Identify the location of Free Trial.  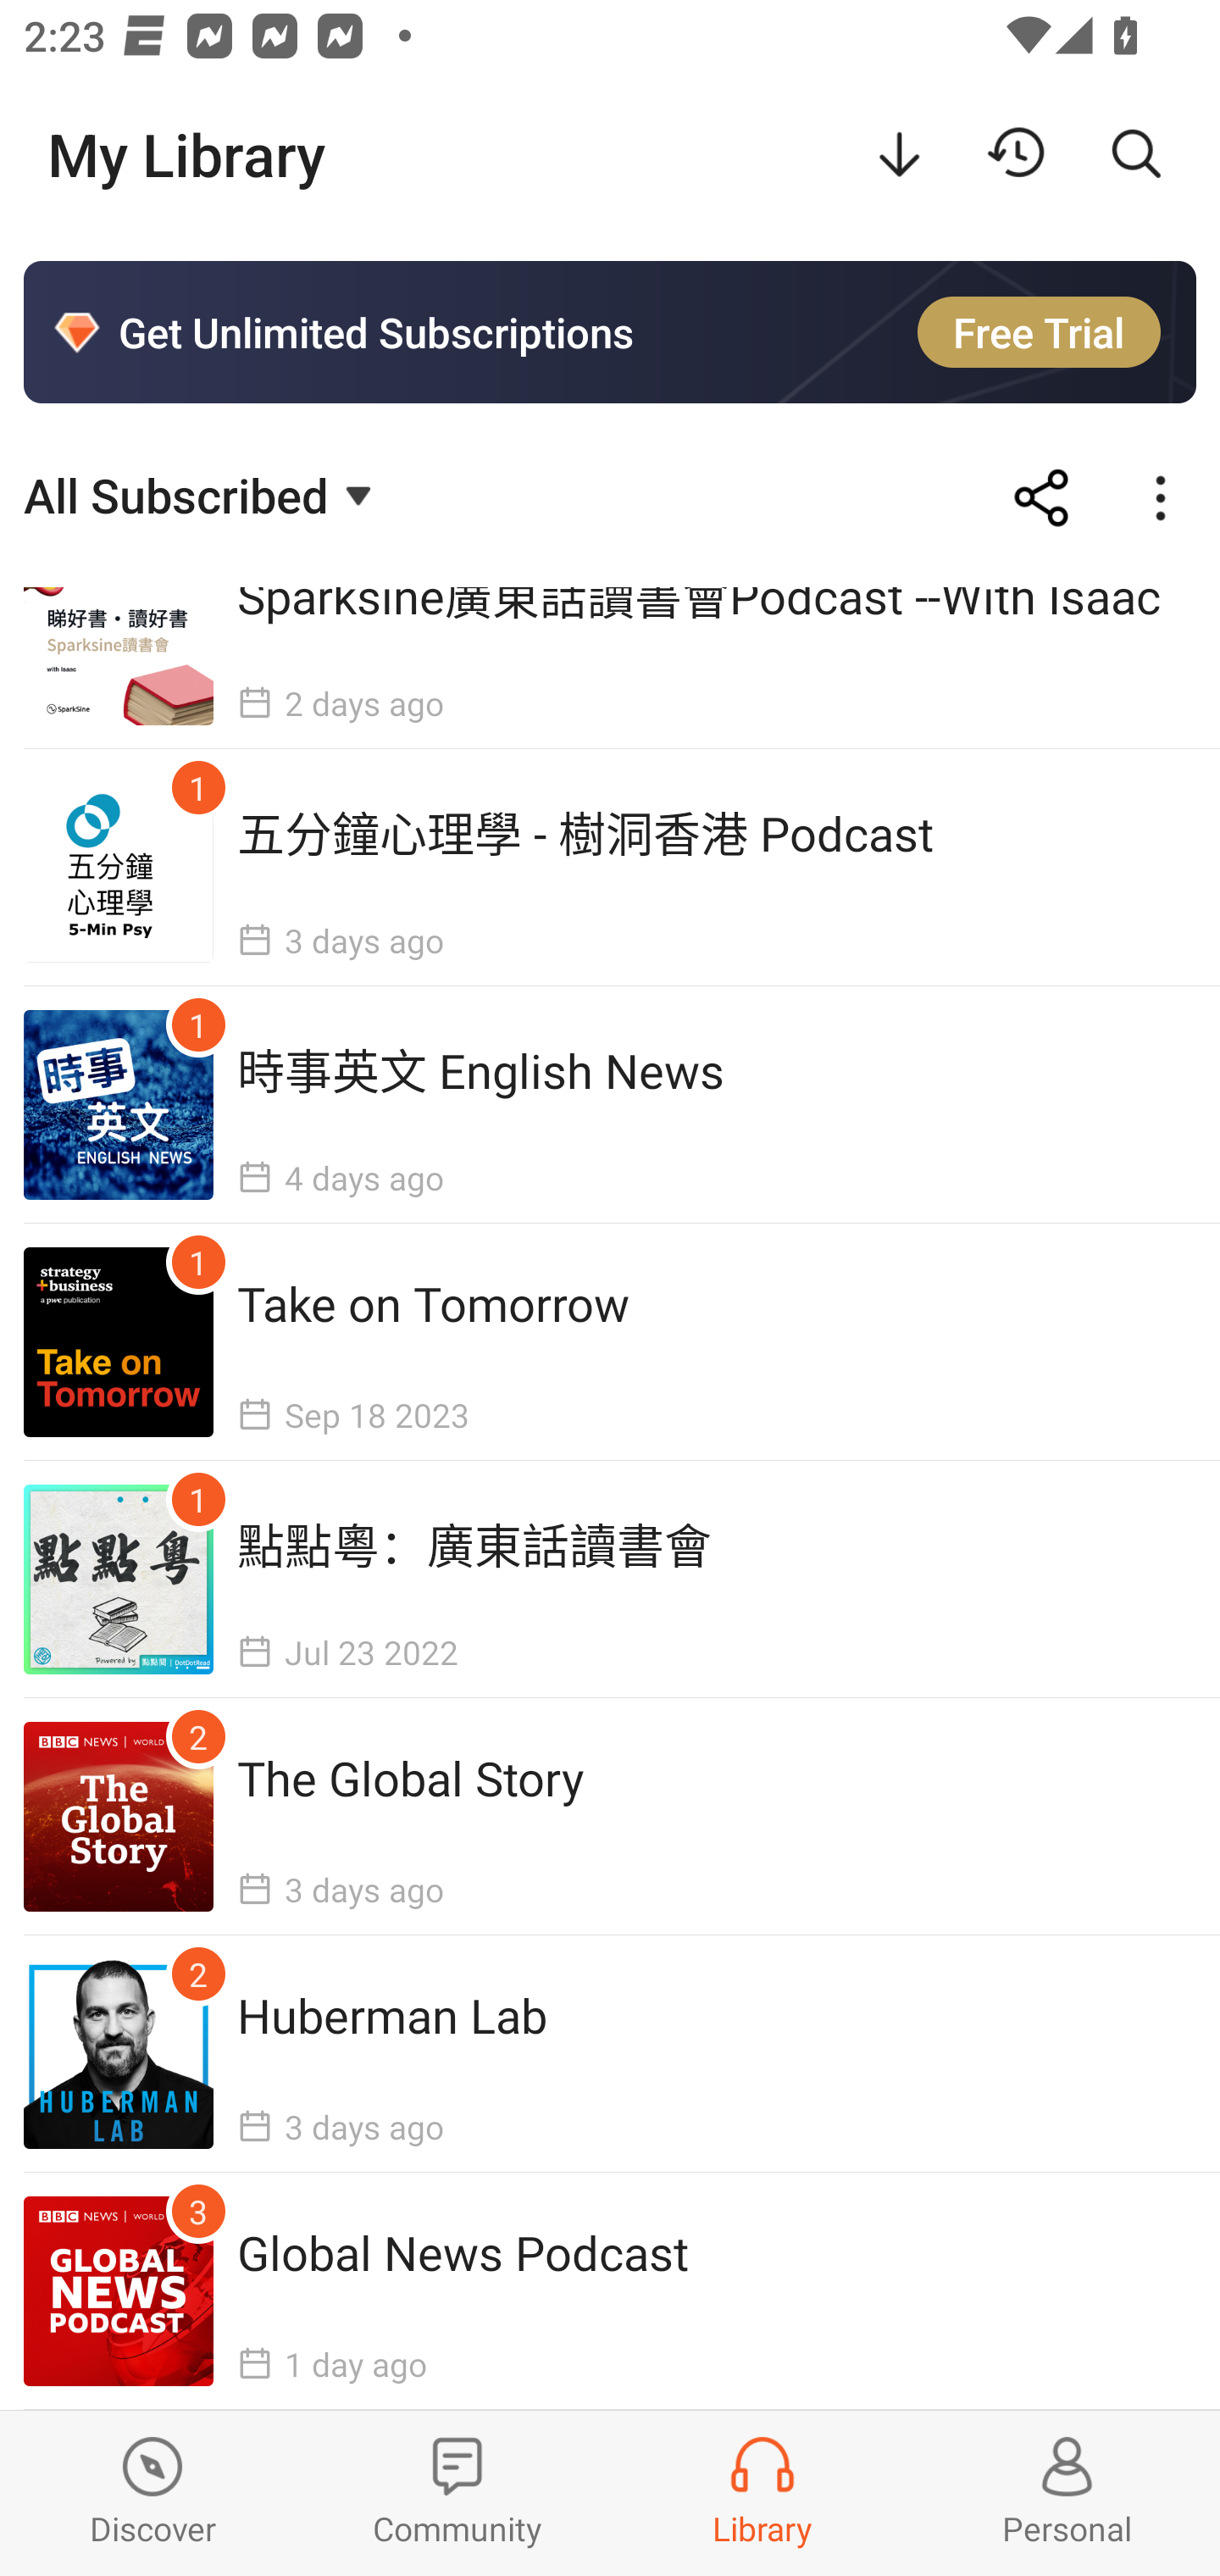
(1039, 332).